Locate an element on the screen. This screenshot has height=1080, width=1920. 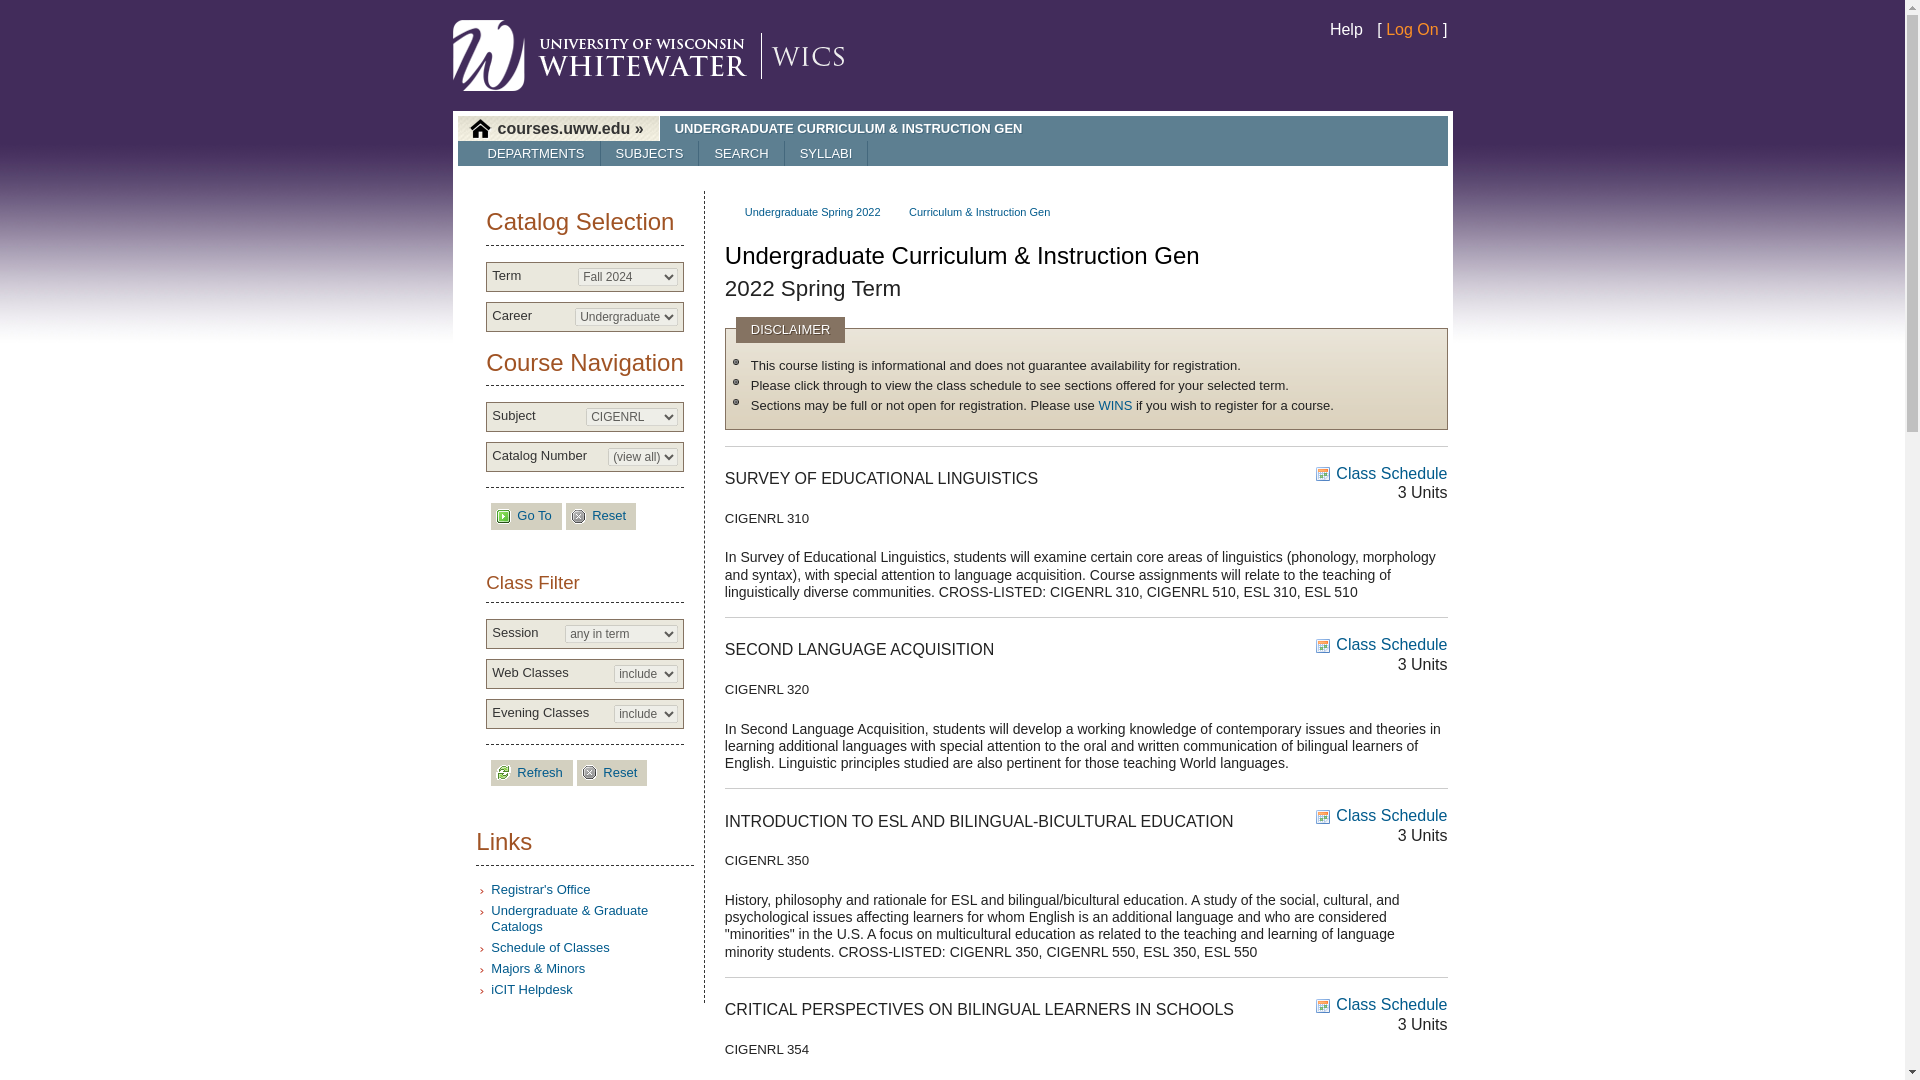
Refresh is located at coordinates (532, 774).